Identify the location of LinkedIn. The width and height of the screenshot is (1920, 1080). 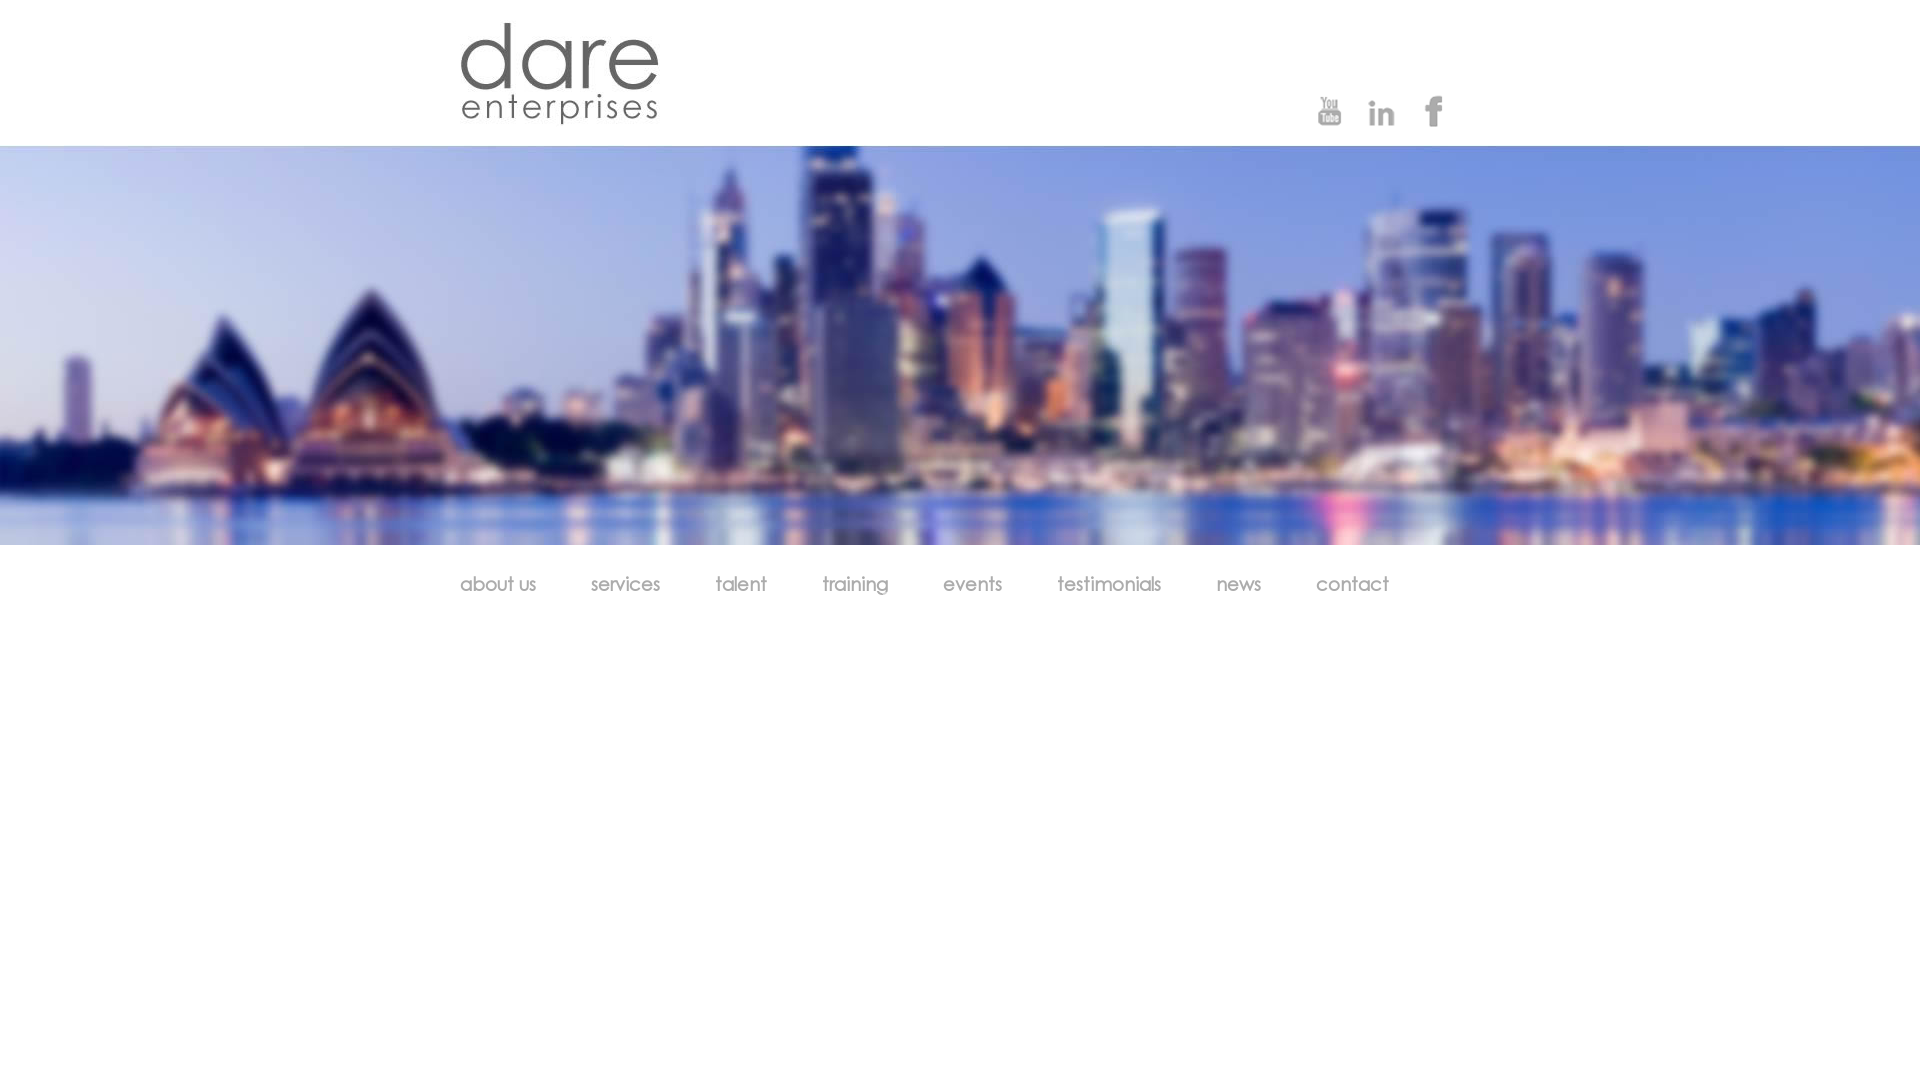
(1380, 110).